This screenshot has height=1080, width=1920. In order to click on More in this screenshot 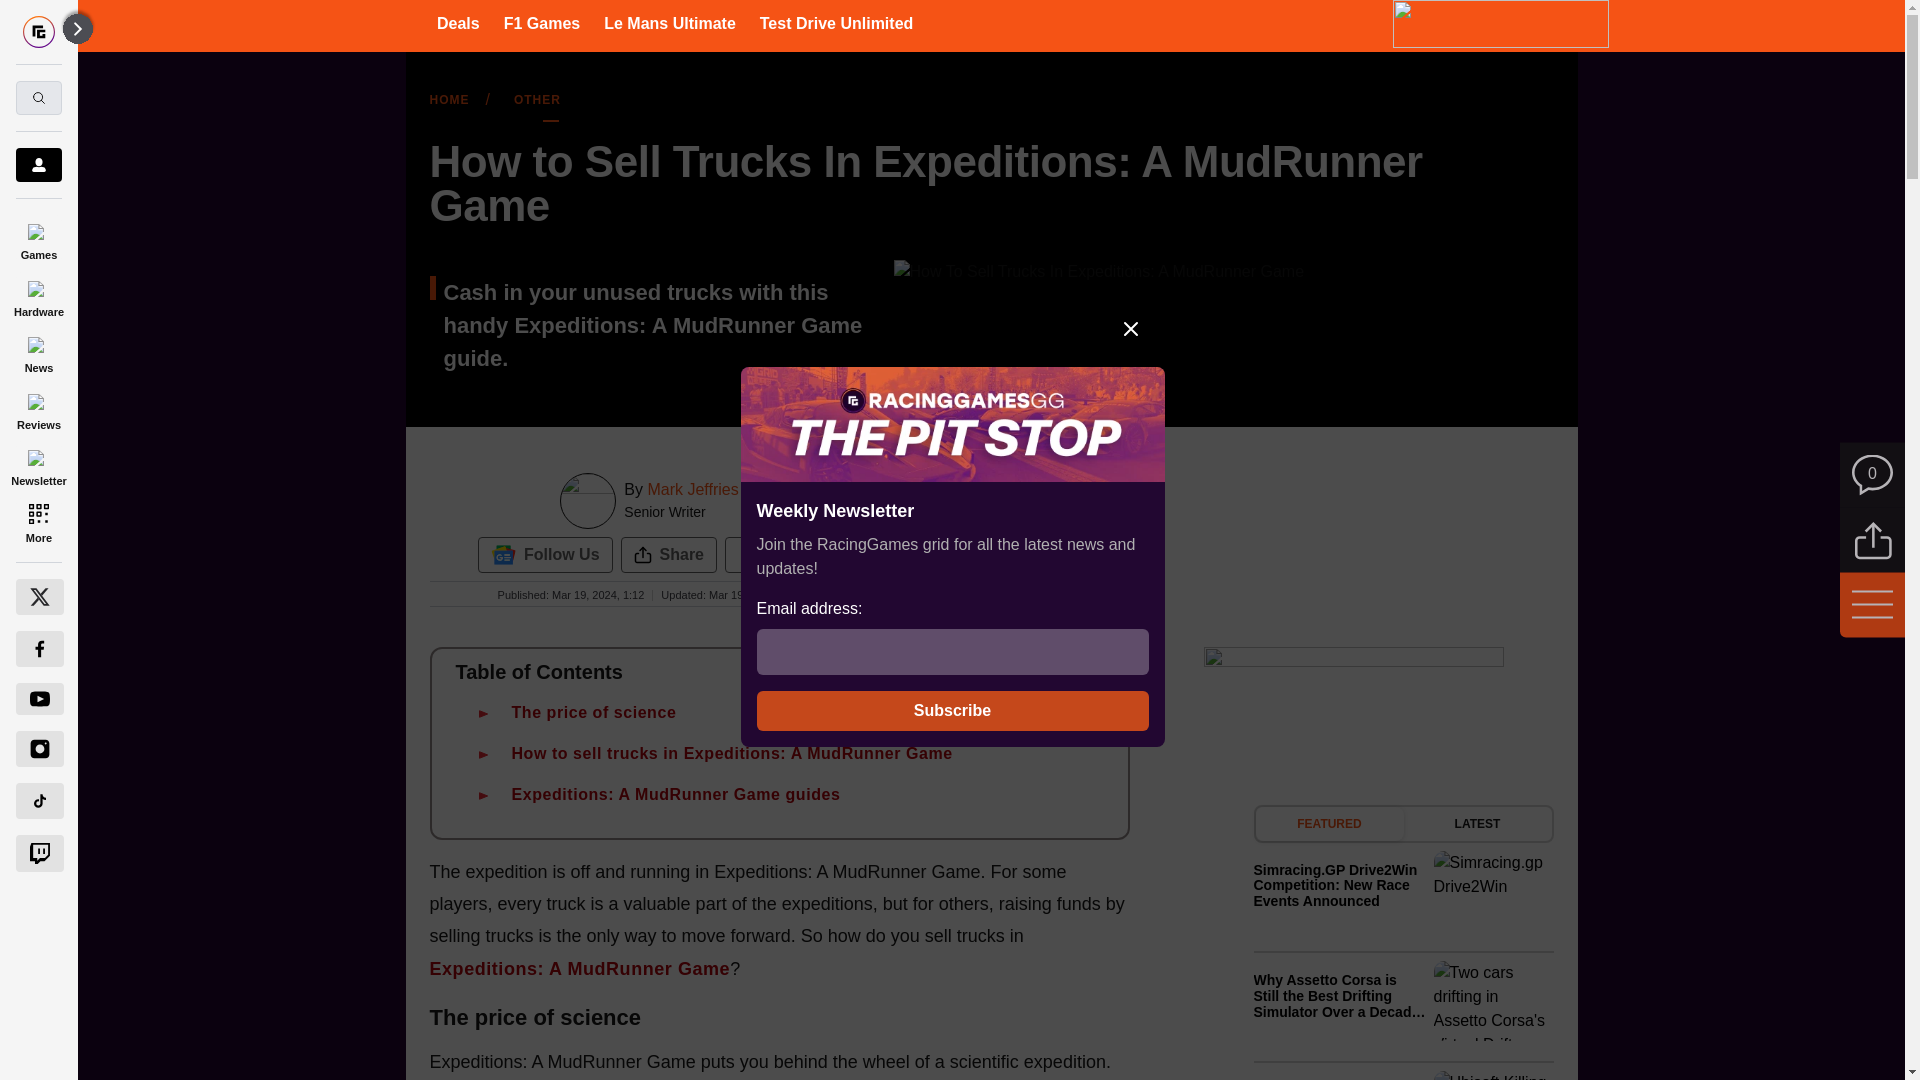, I will do `click(38, 522)`.